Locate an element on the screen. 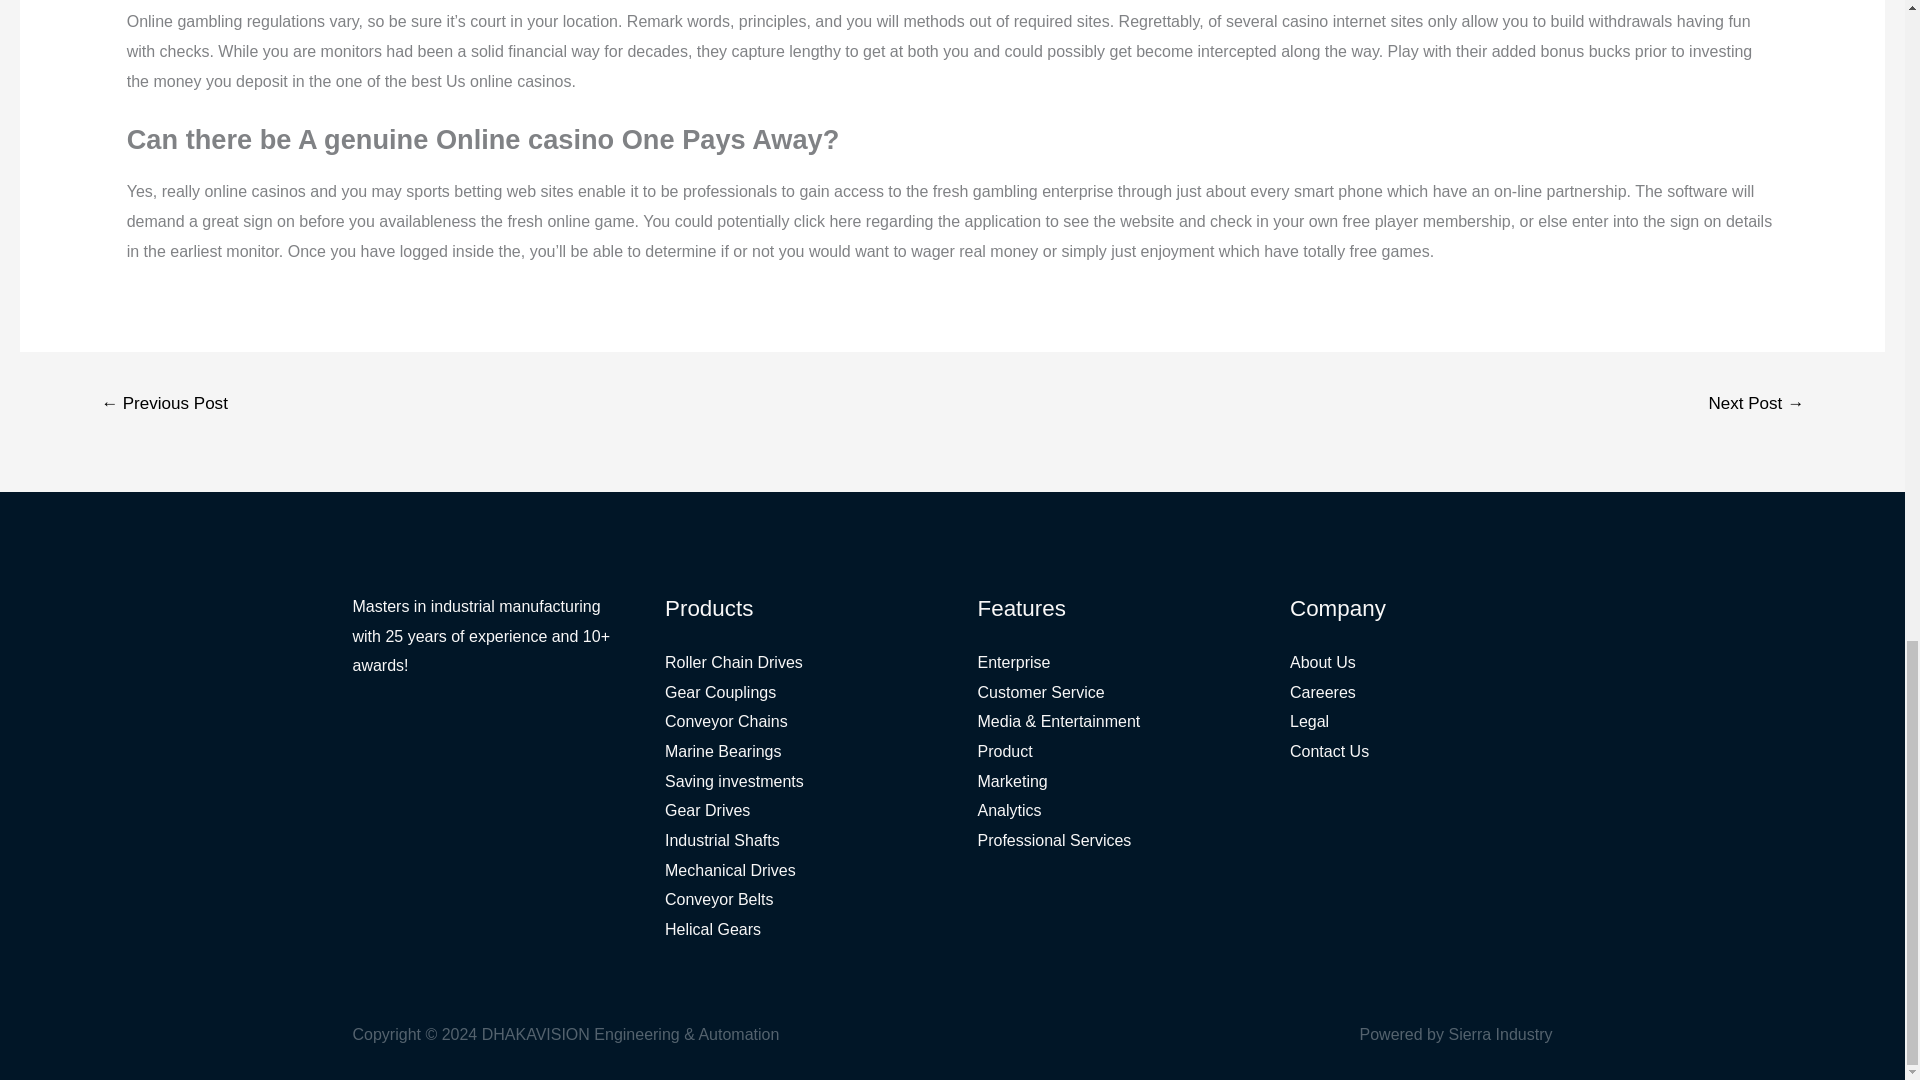  Marine Bearings is located at coordinates (722, 752).